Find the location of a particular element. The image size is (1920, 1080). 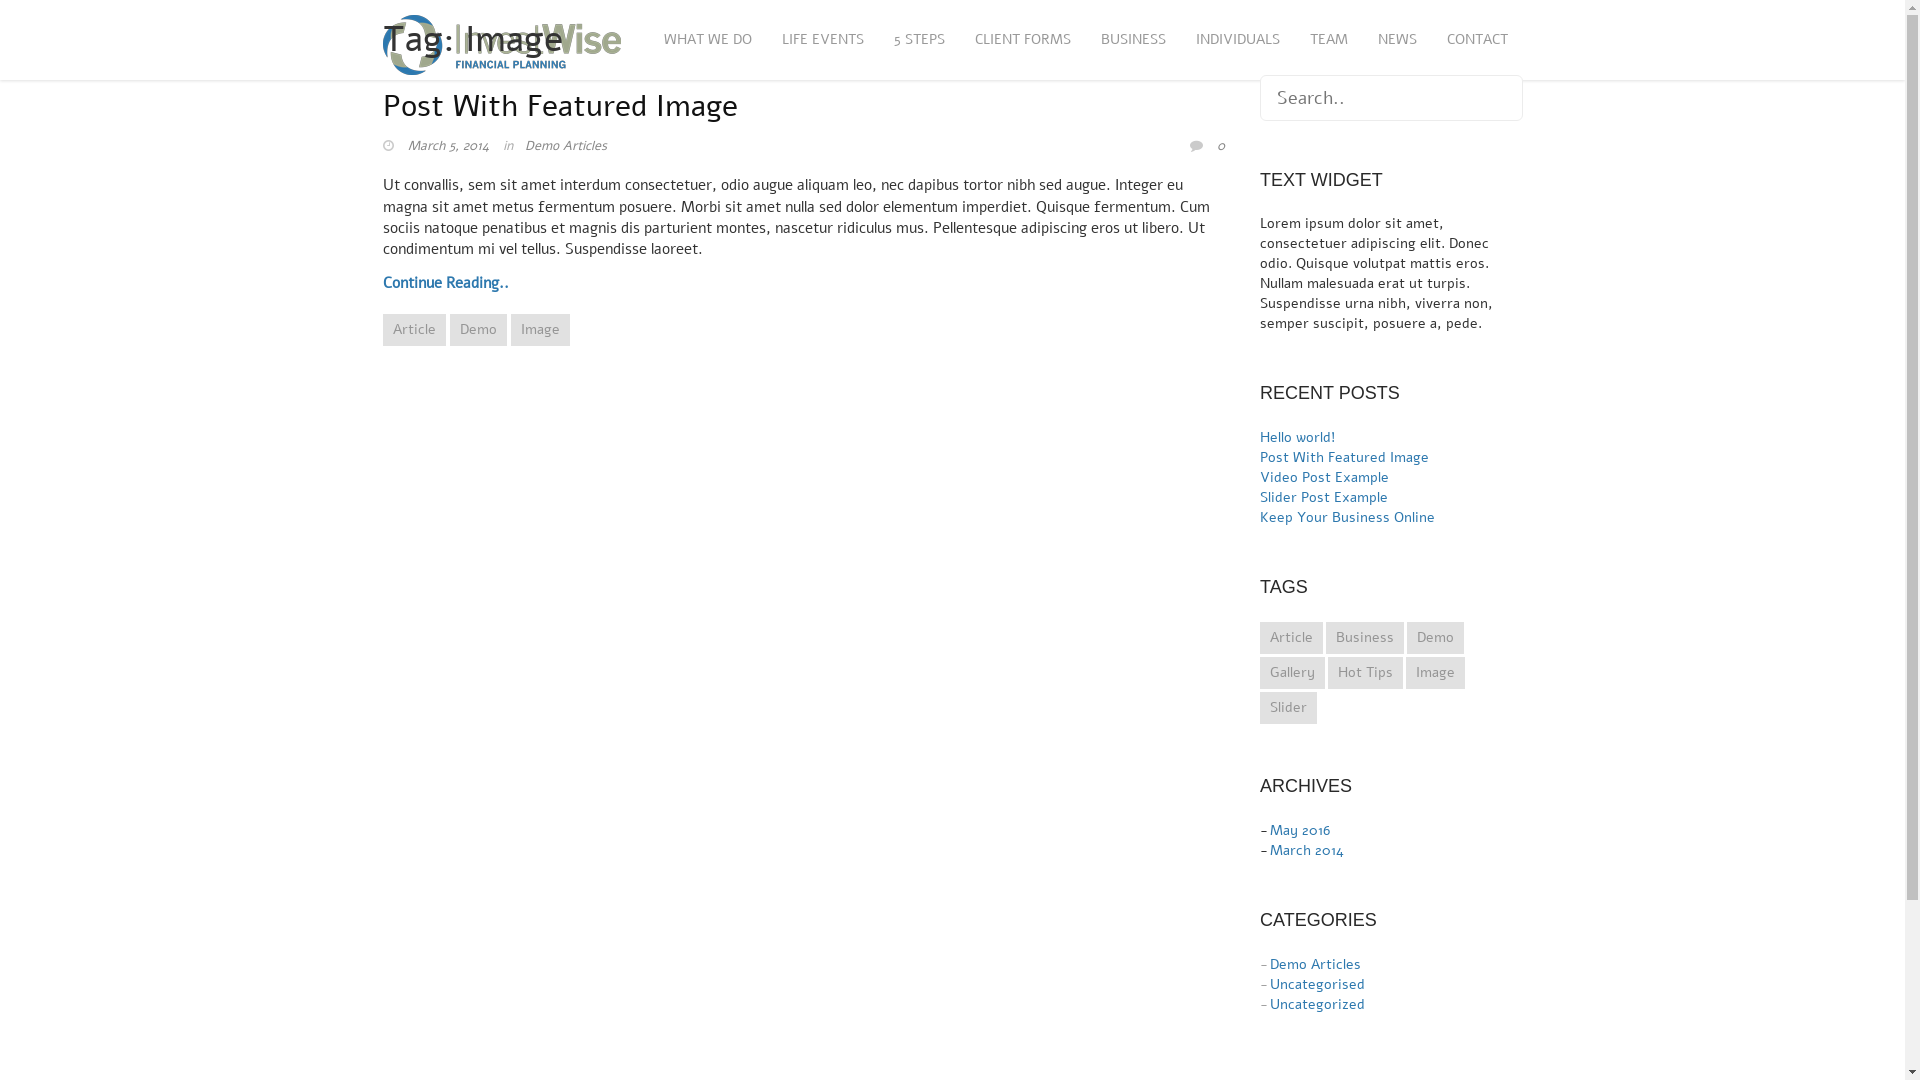

INDIVIDUALS is located at coordinates (1237, 40).